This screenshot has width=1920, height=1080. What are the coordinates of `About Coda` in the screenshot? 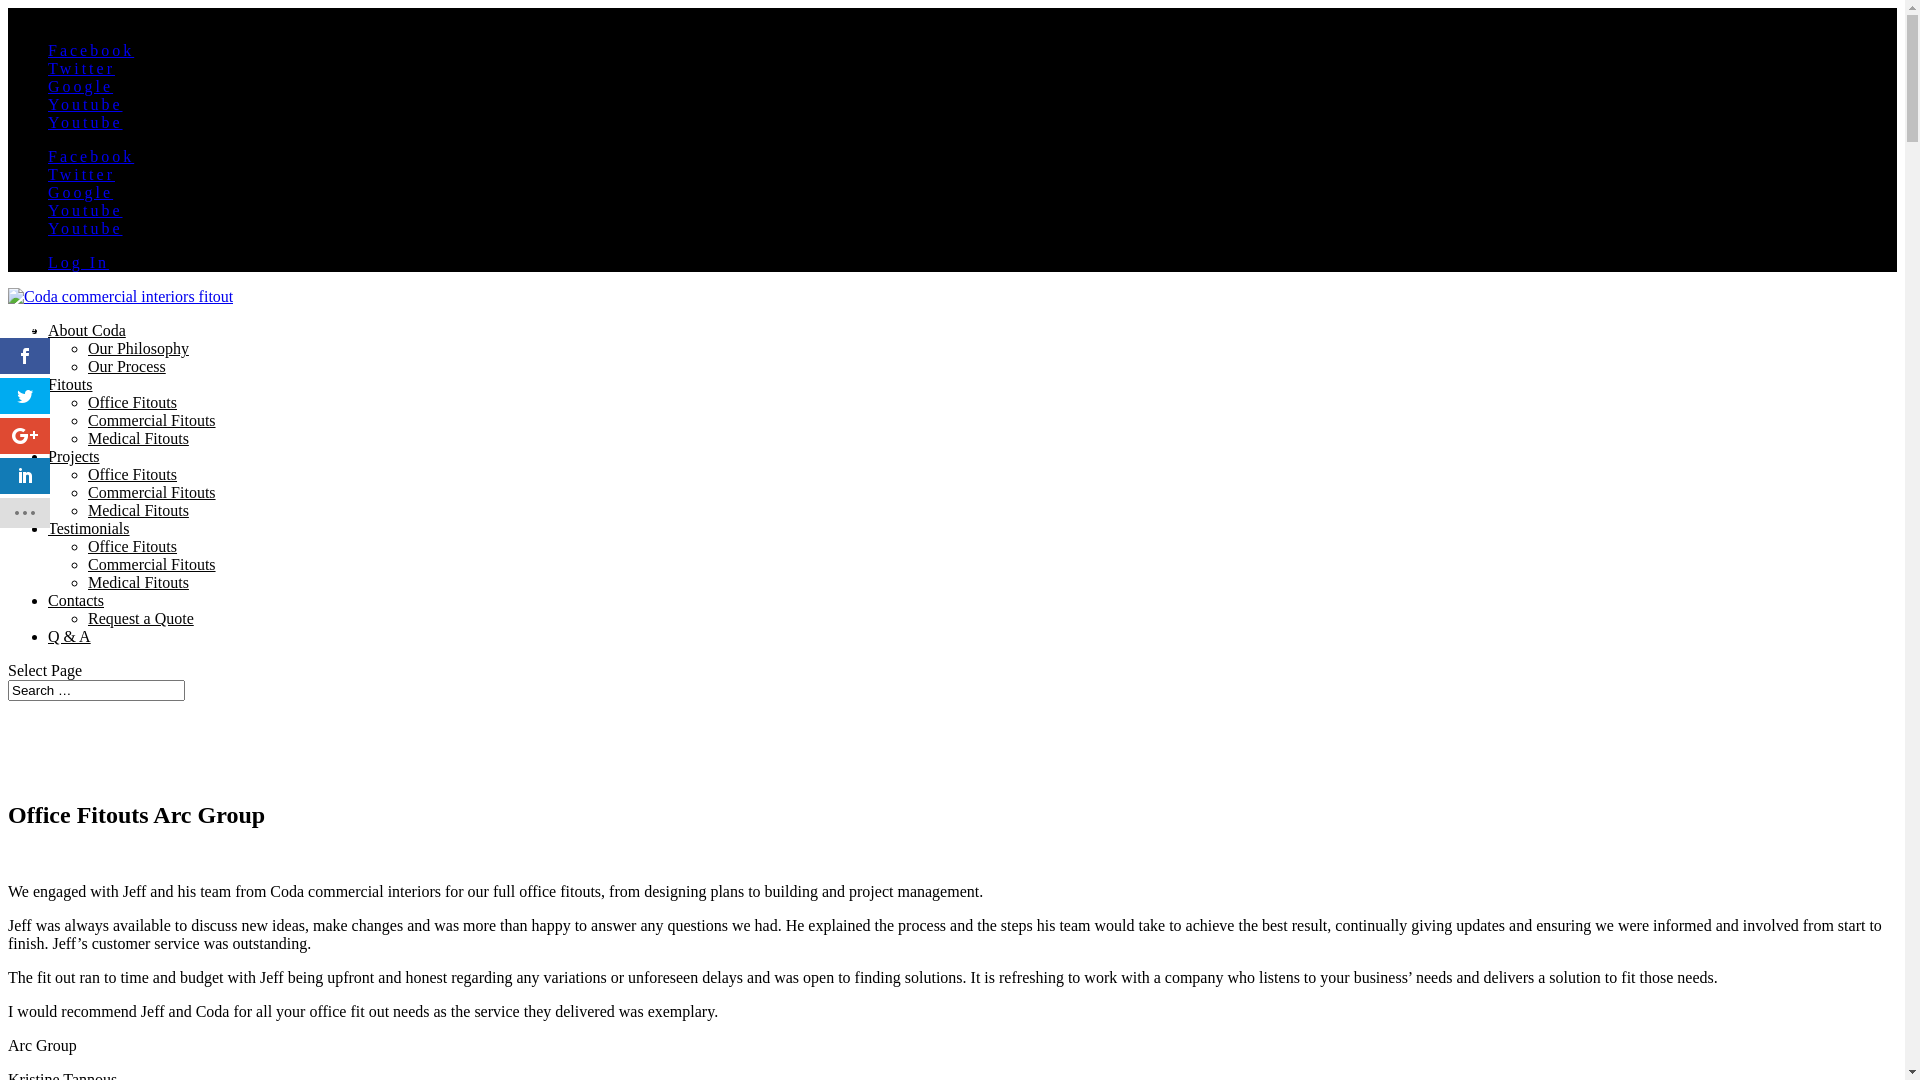 It's located at (87, 330).